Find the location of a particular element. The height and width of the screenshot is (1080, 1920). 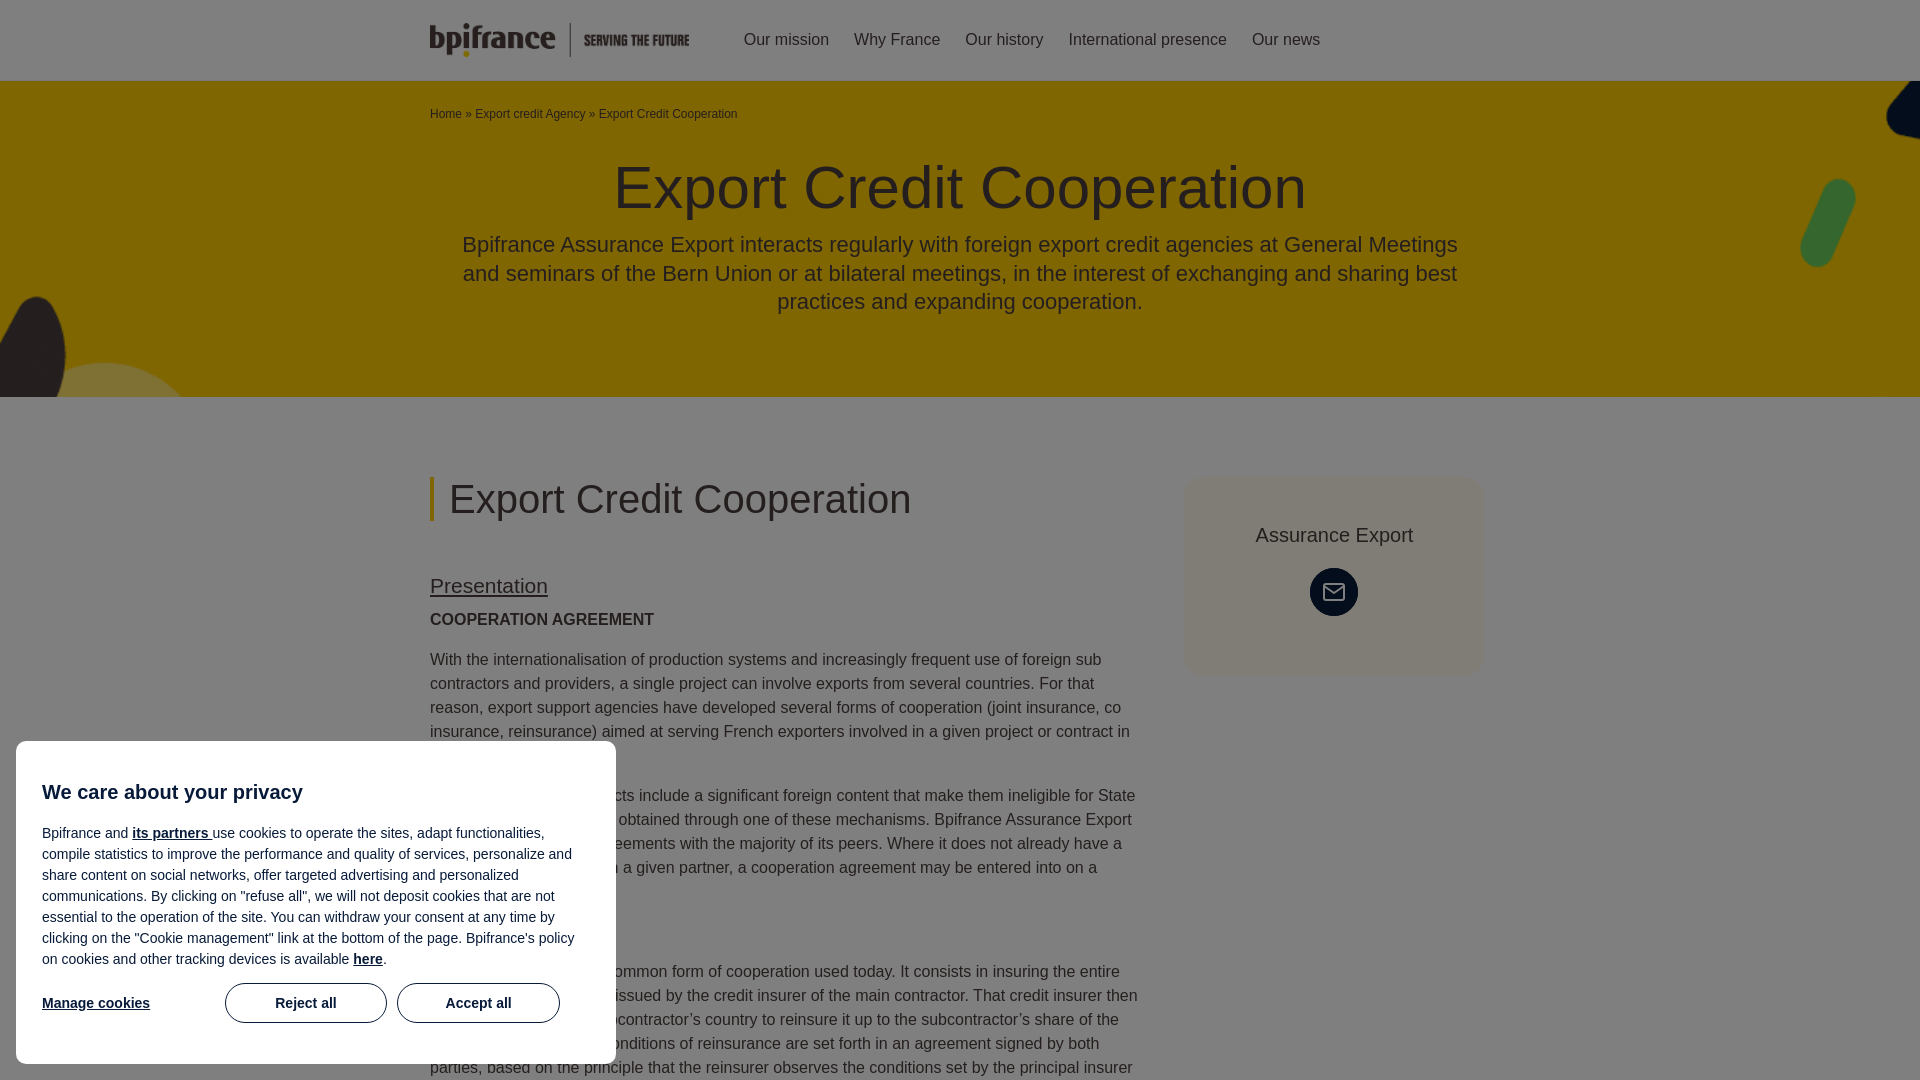

Export credit Agency is located at coordinates (530, 114).